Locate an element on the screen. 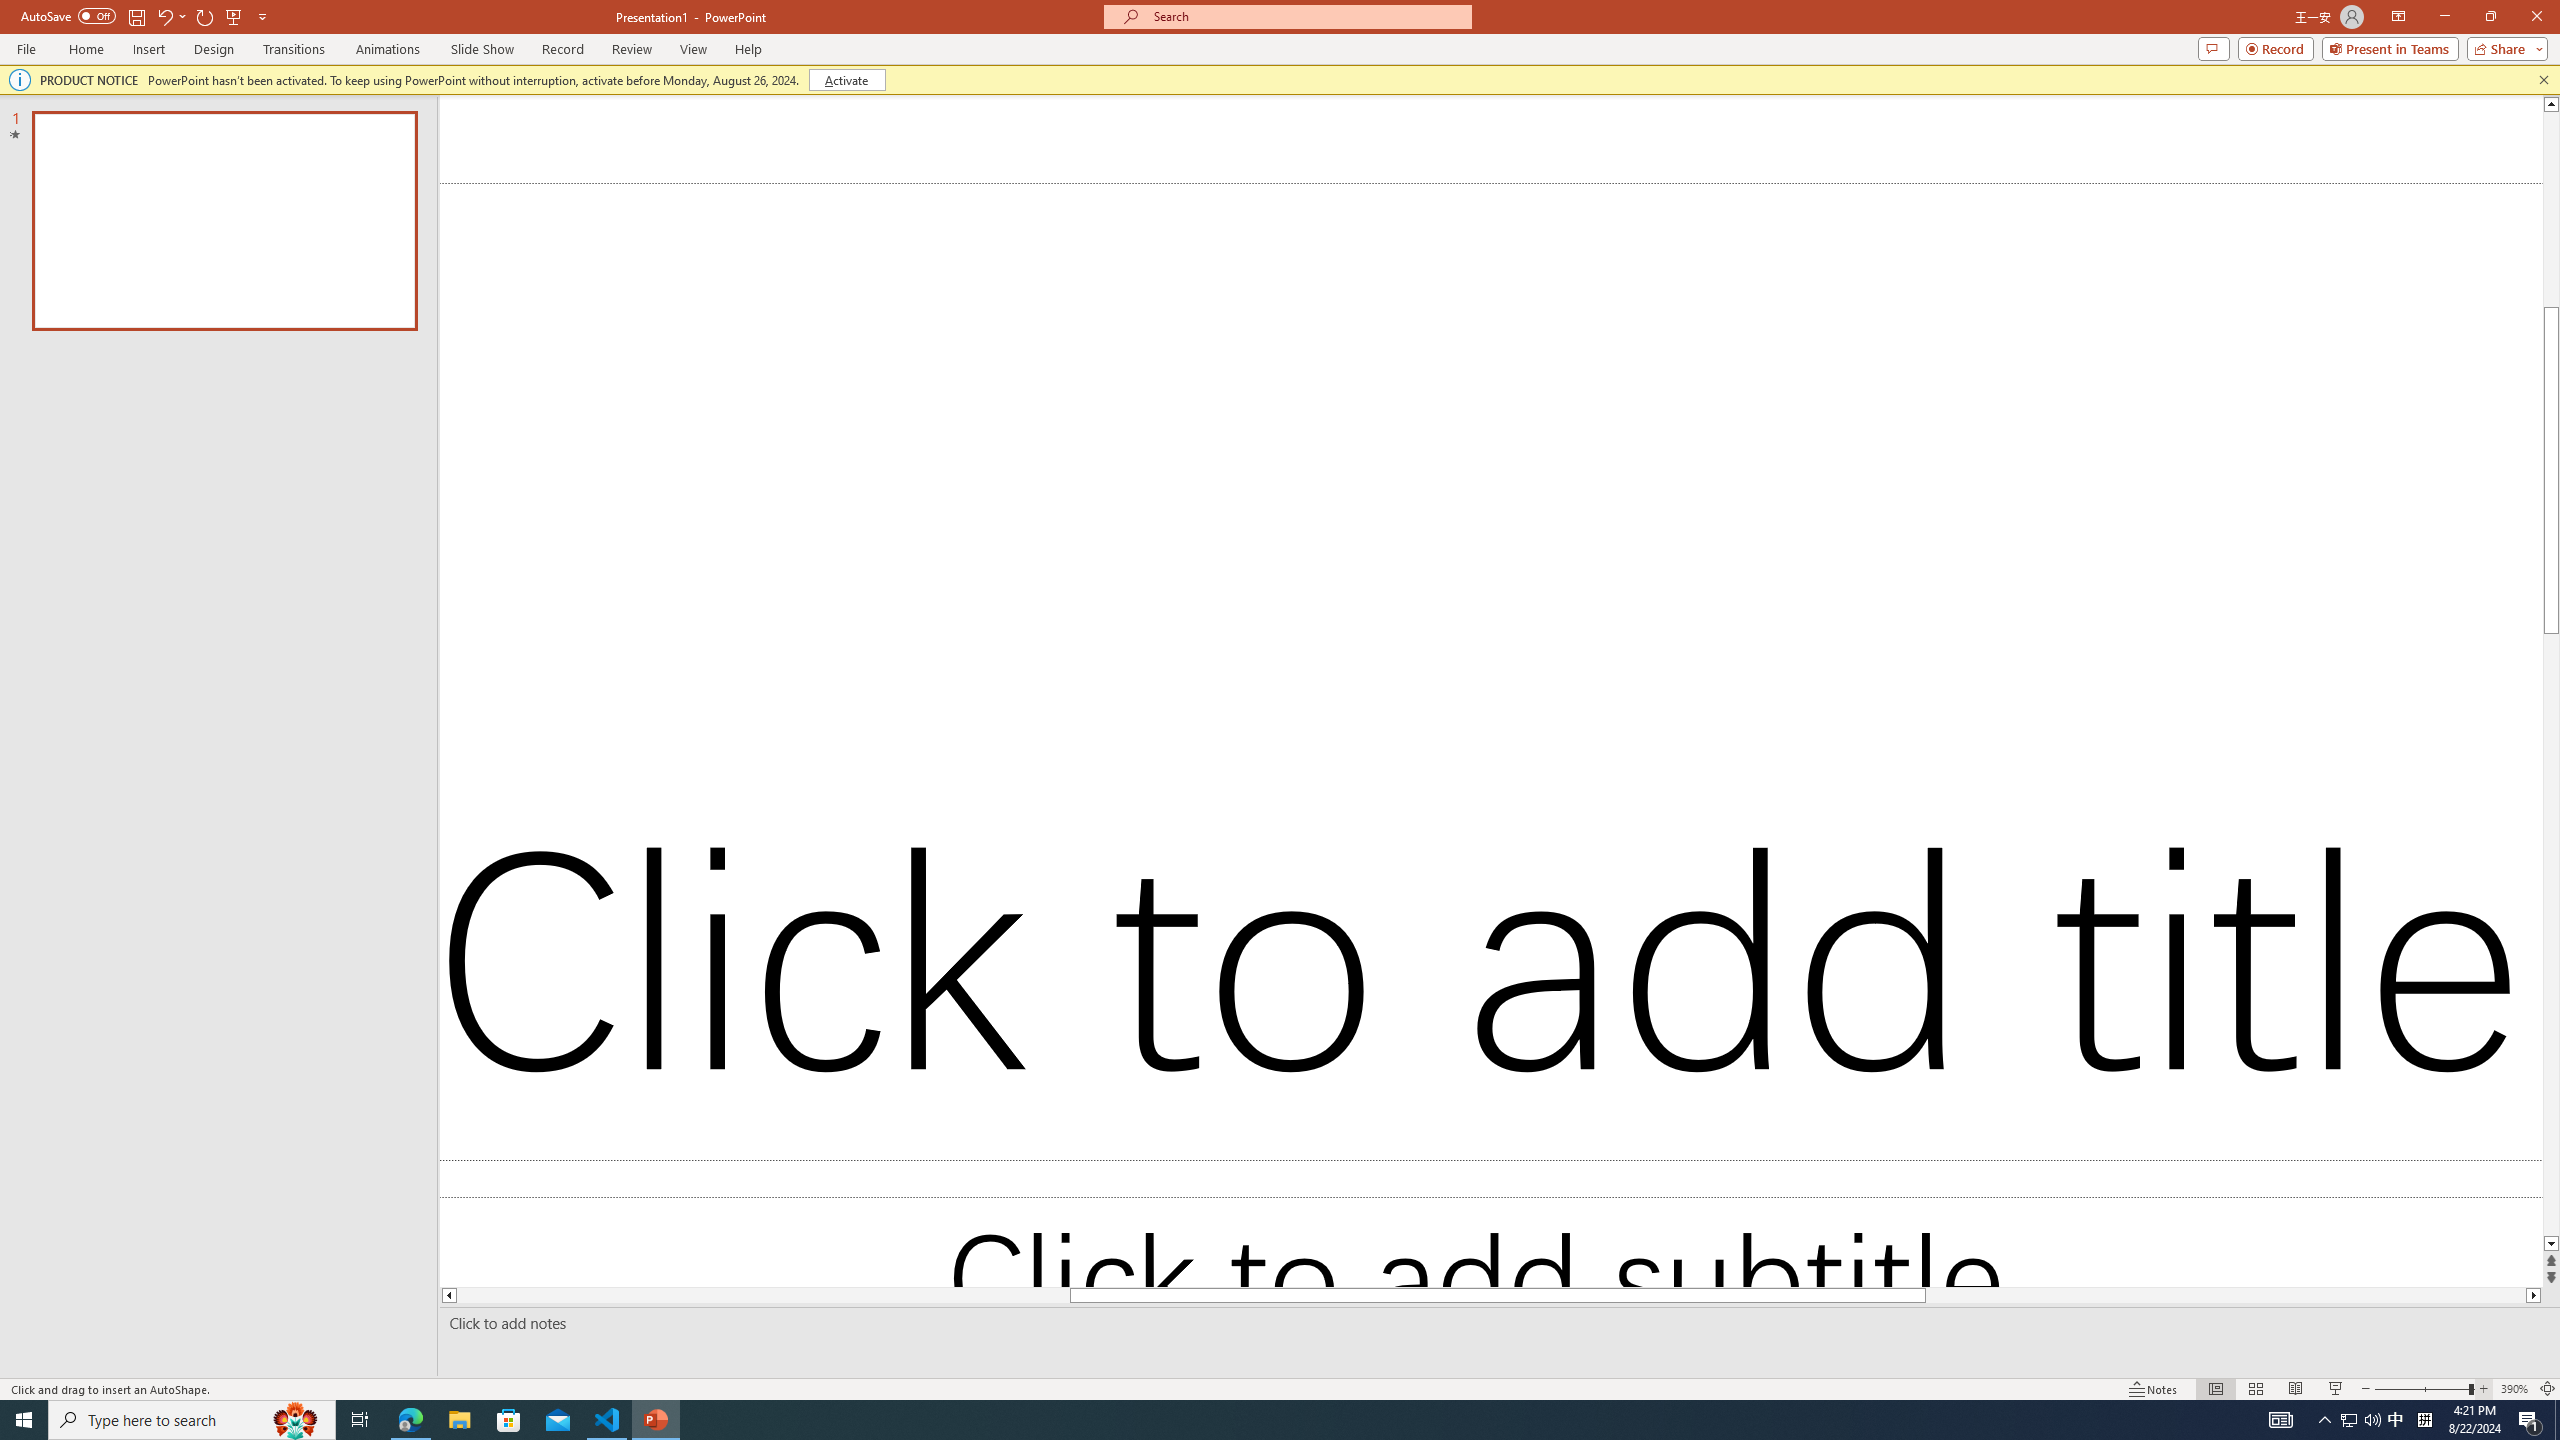  Animations is located at coordinates (388, 49).